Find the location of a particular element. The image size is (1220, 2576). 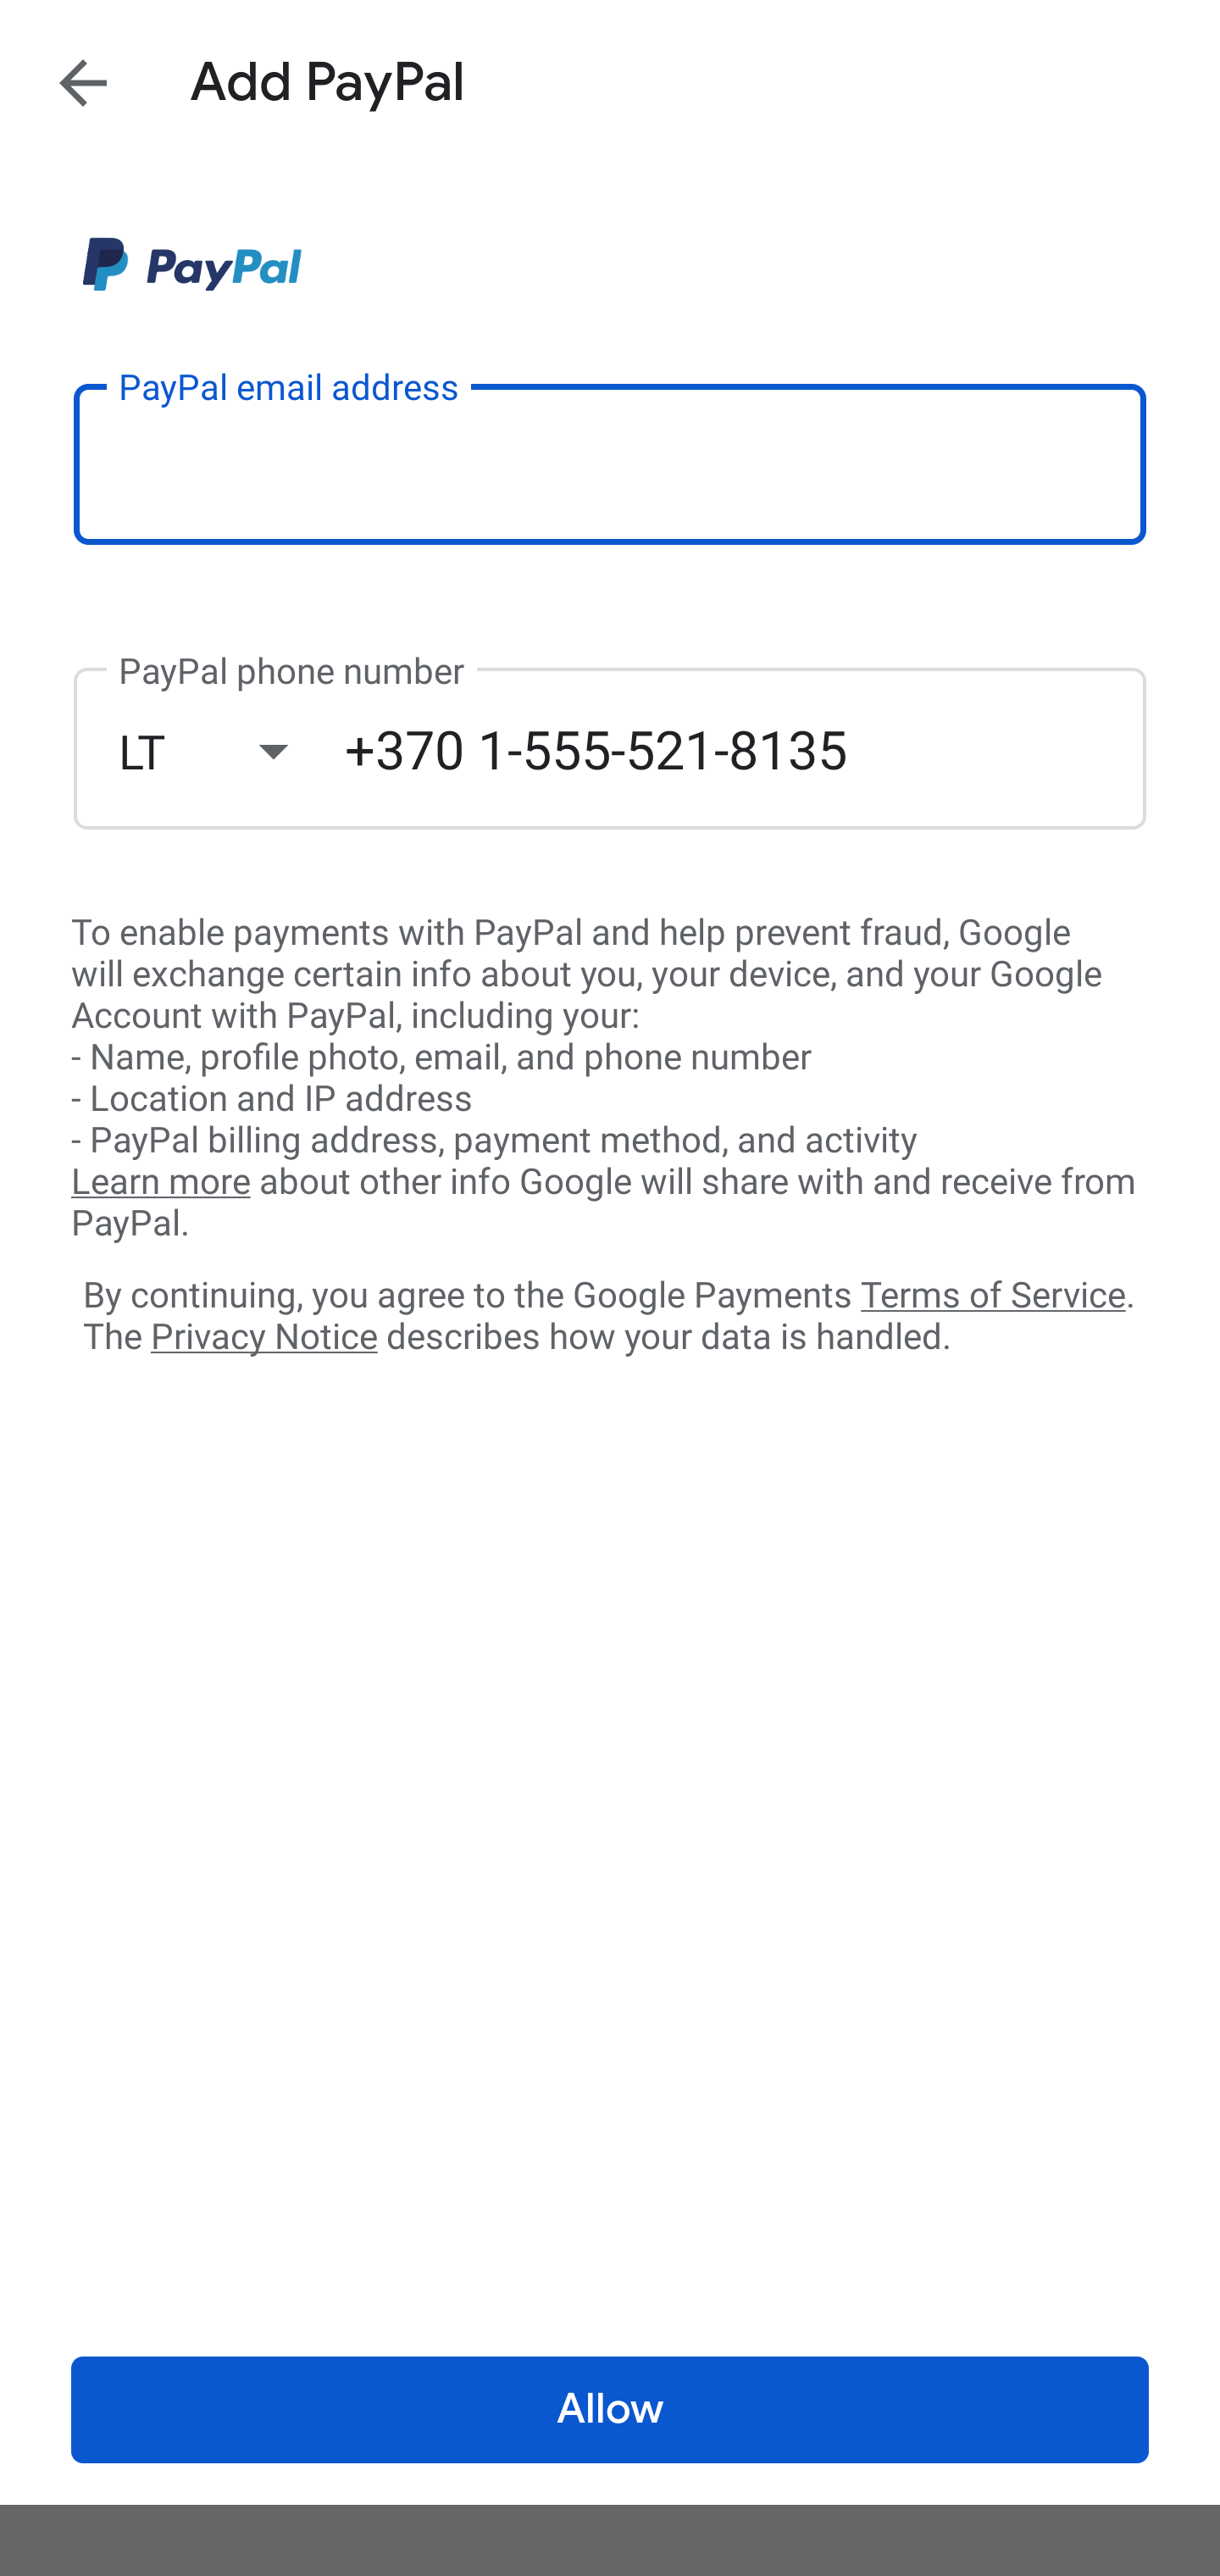

Learn more is located at coordinates (160, 1182).